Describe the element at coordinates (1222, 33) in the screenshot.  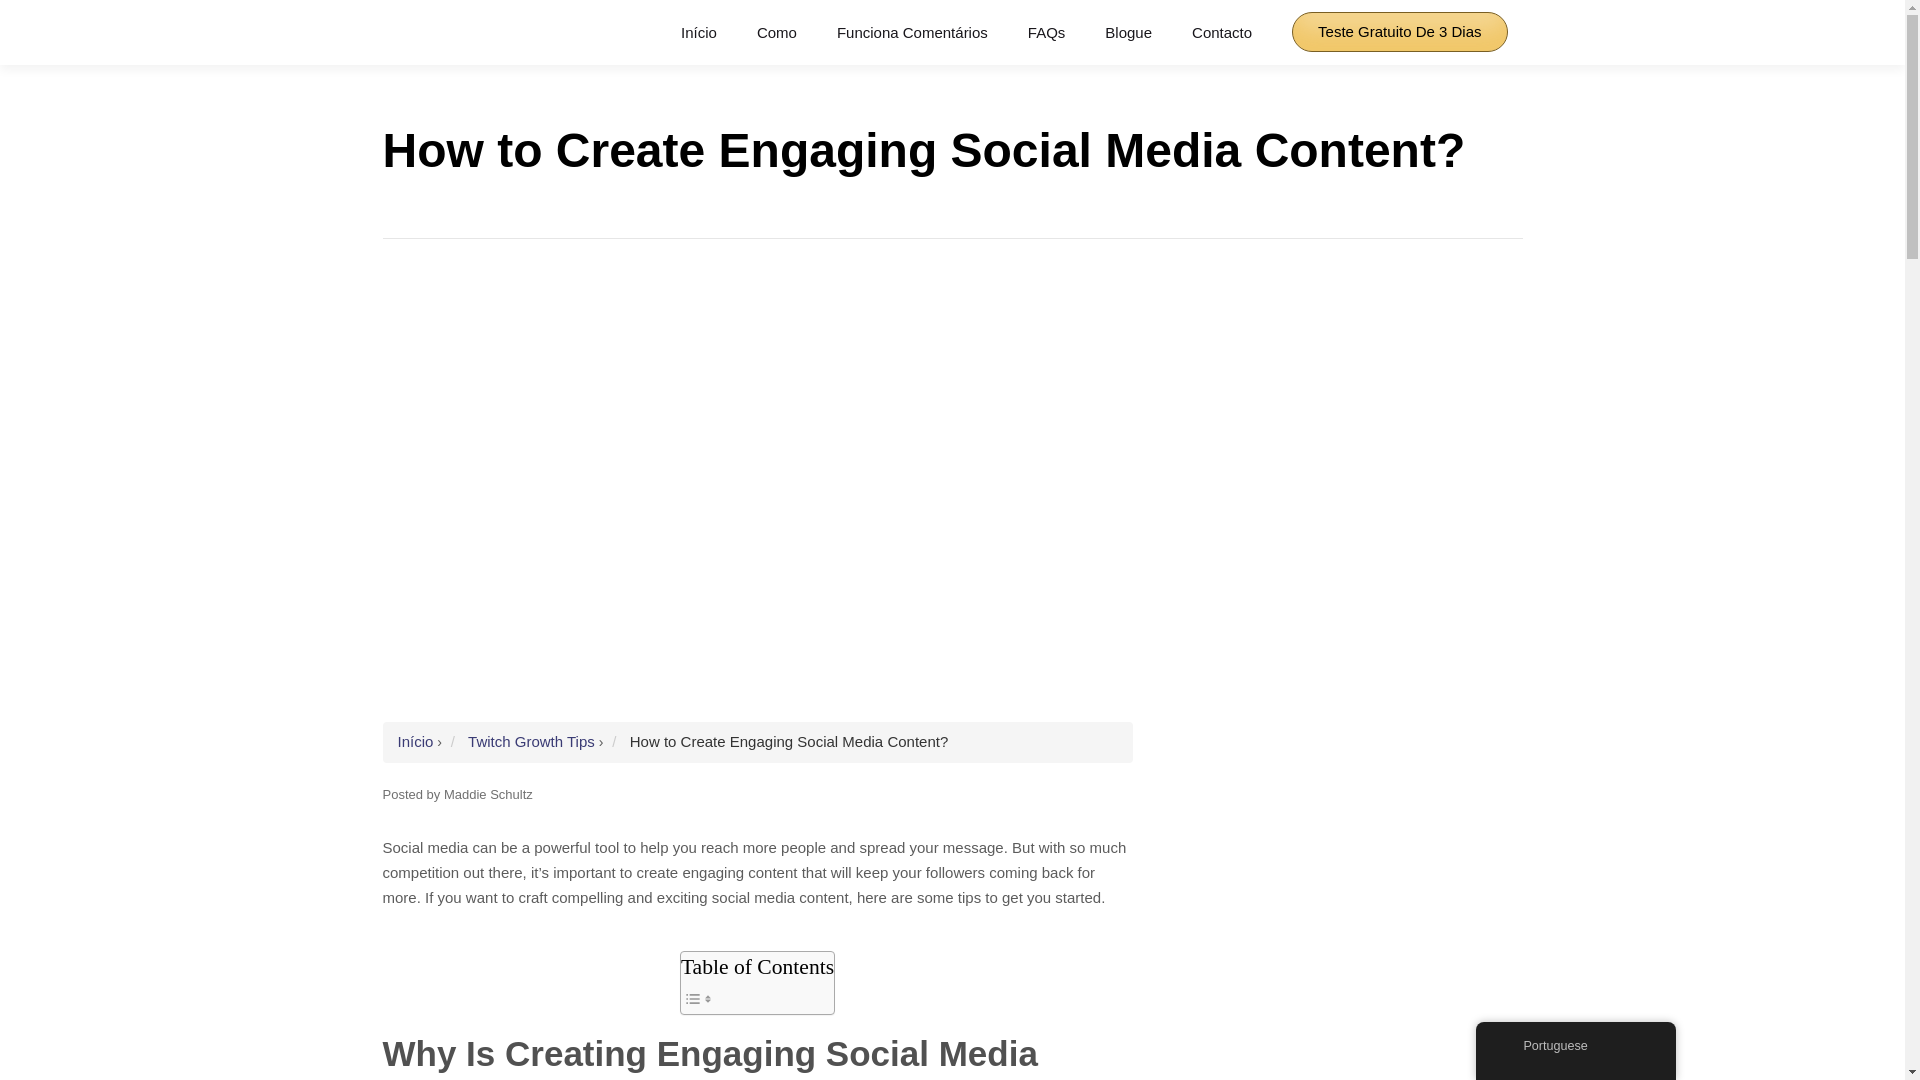
I see `Contacto` at that location.